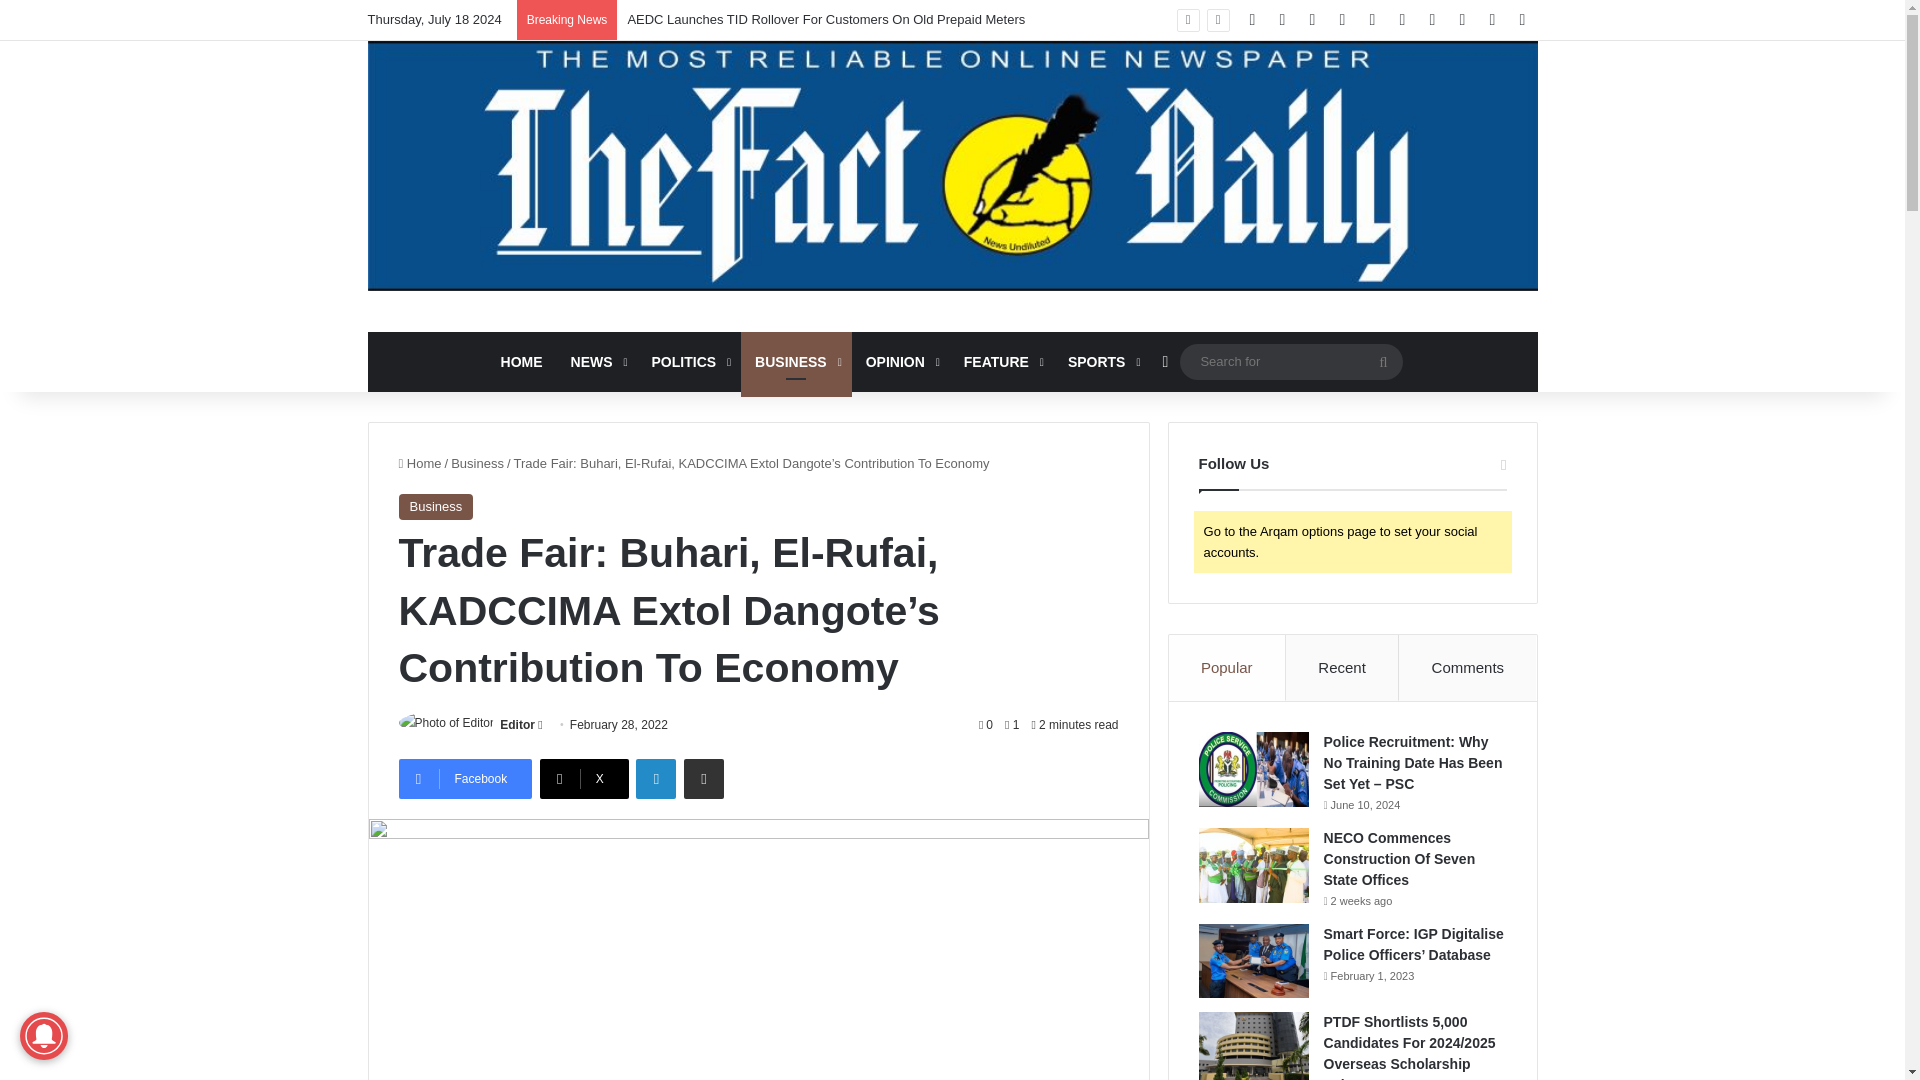 The image size is (1920, 1080). I want to click on X, so click(1282, 20).